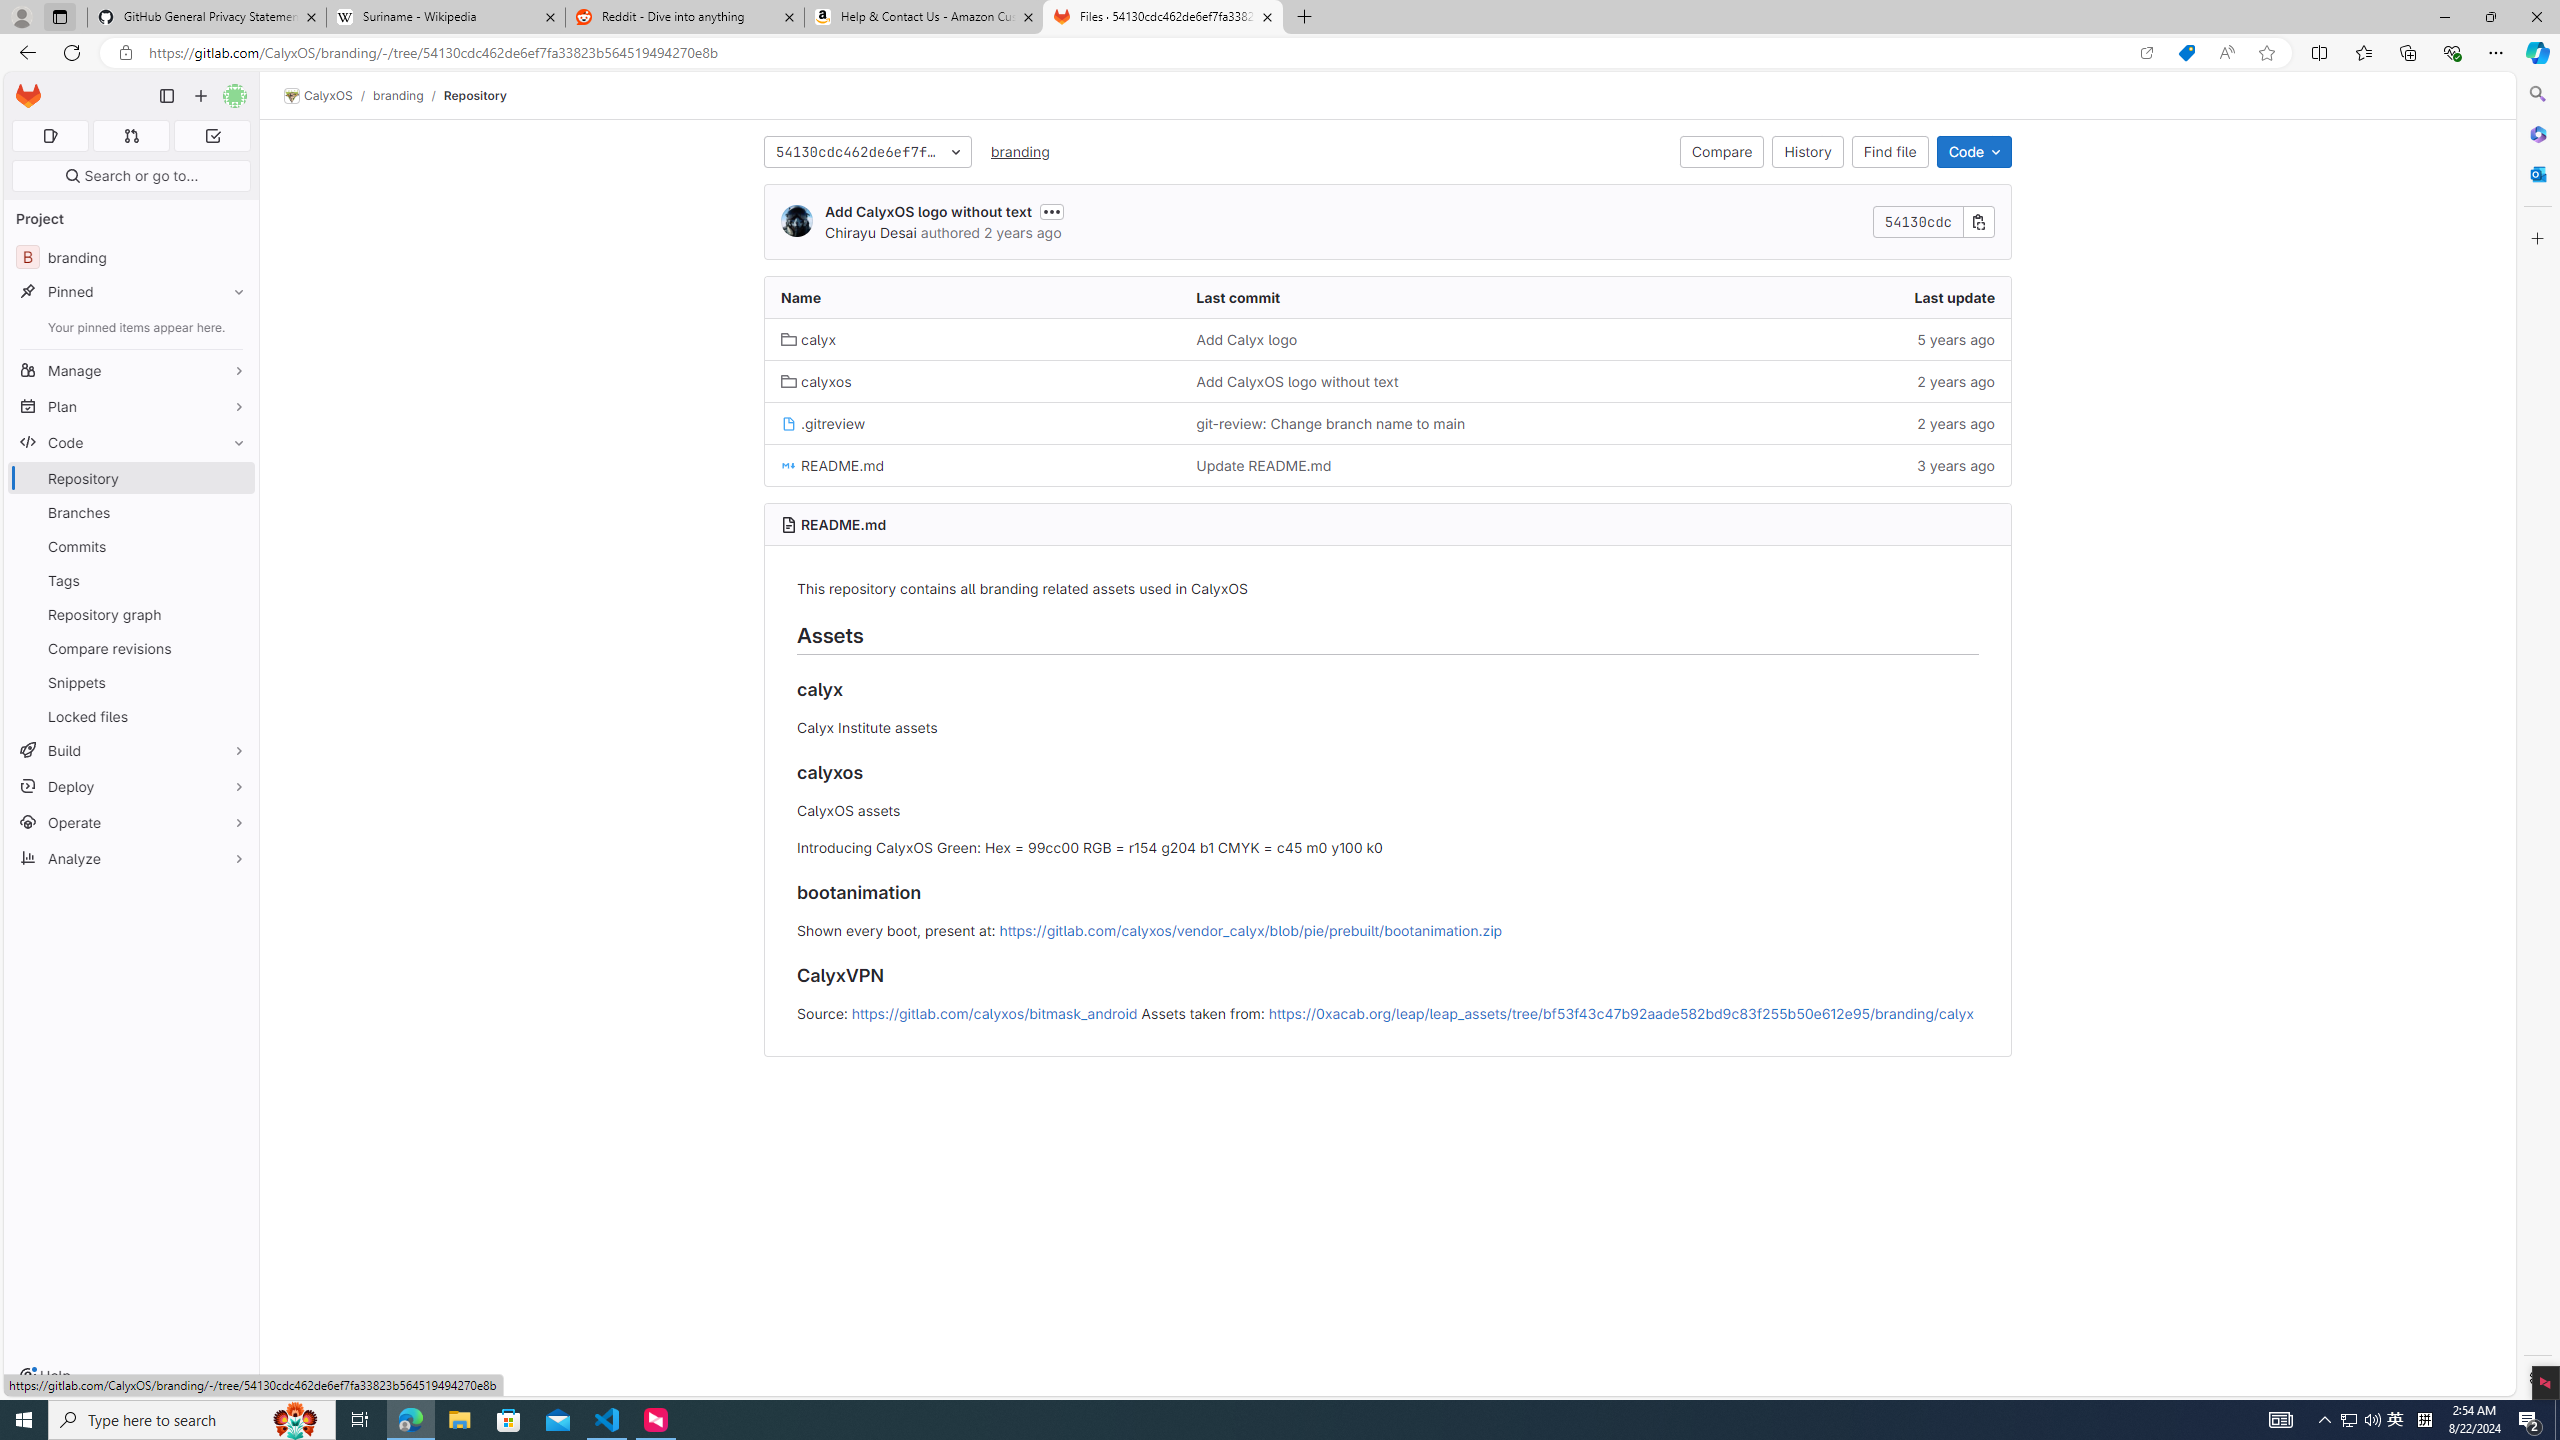  Describe the element at coordinates (132, 406) in the screenshot. I see `Plan` at that location.